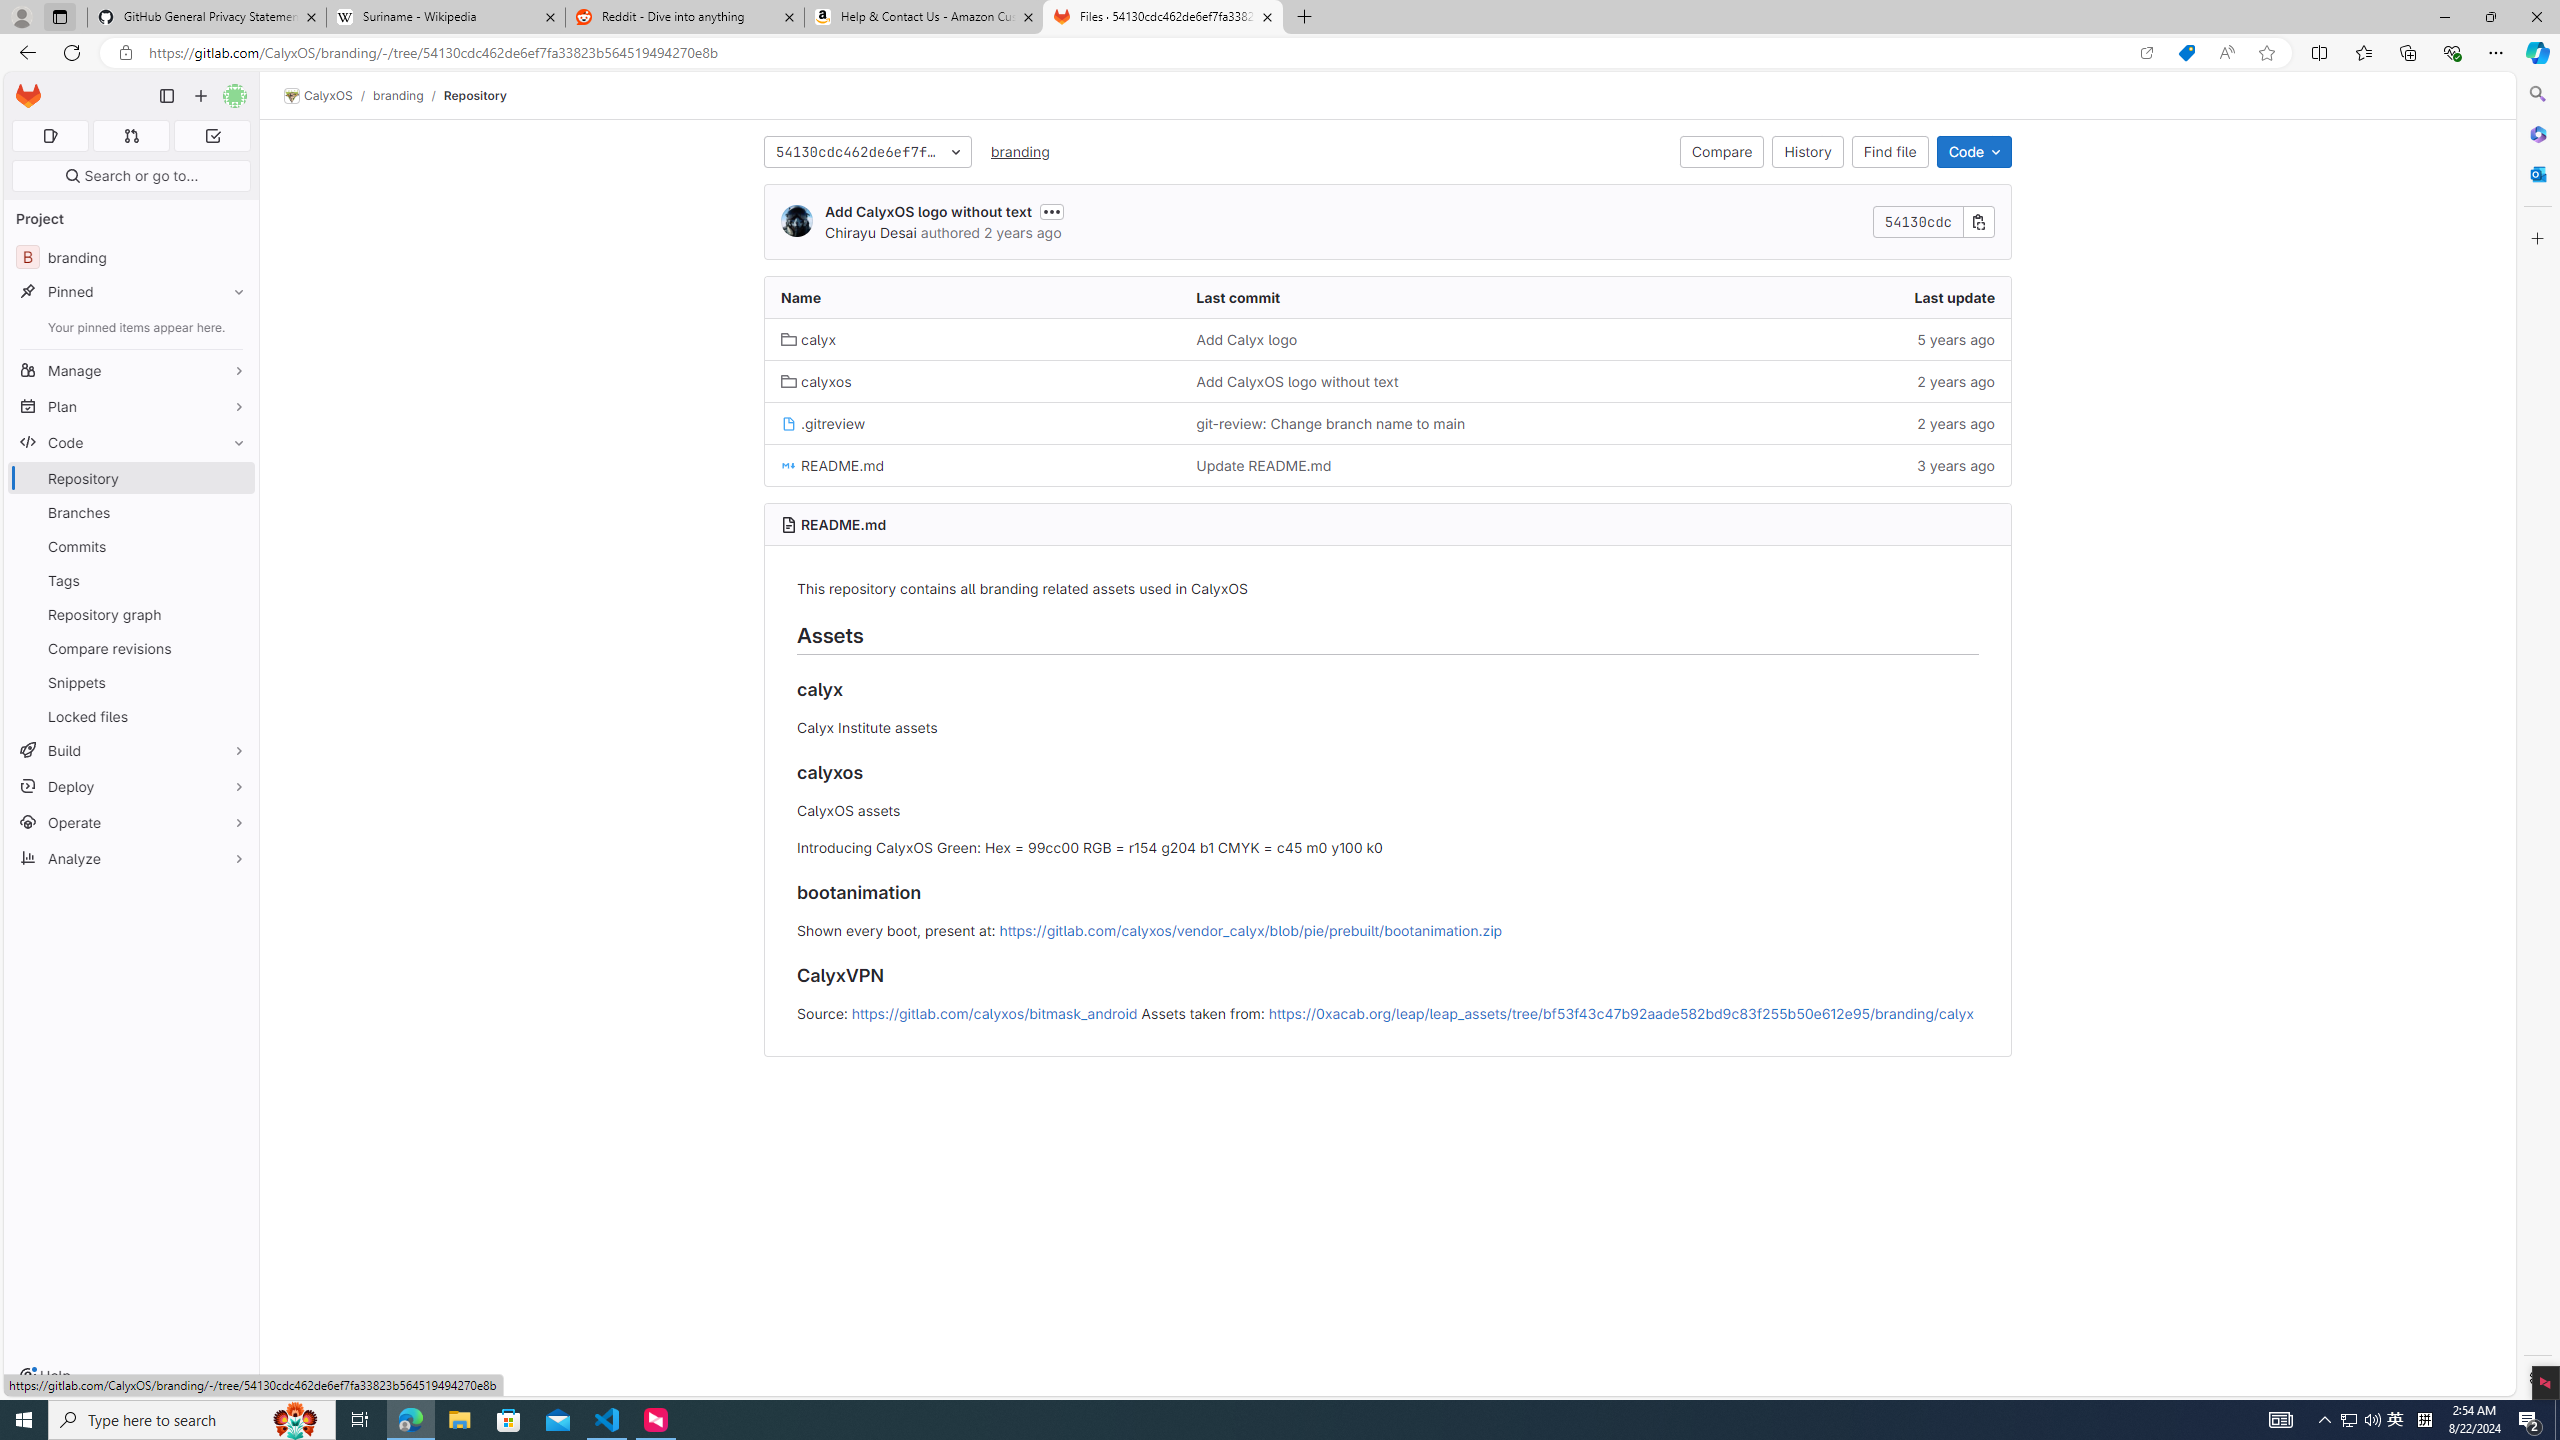  Describe the element at coordinates (132, 406) in the screenshot. I see `Plan` at that location.